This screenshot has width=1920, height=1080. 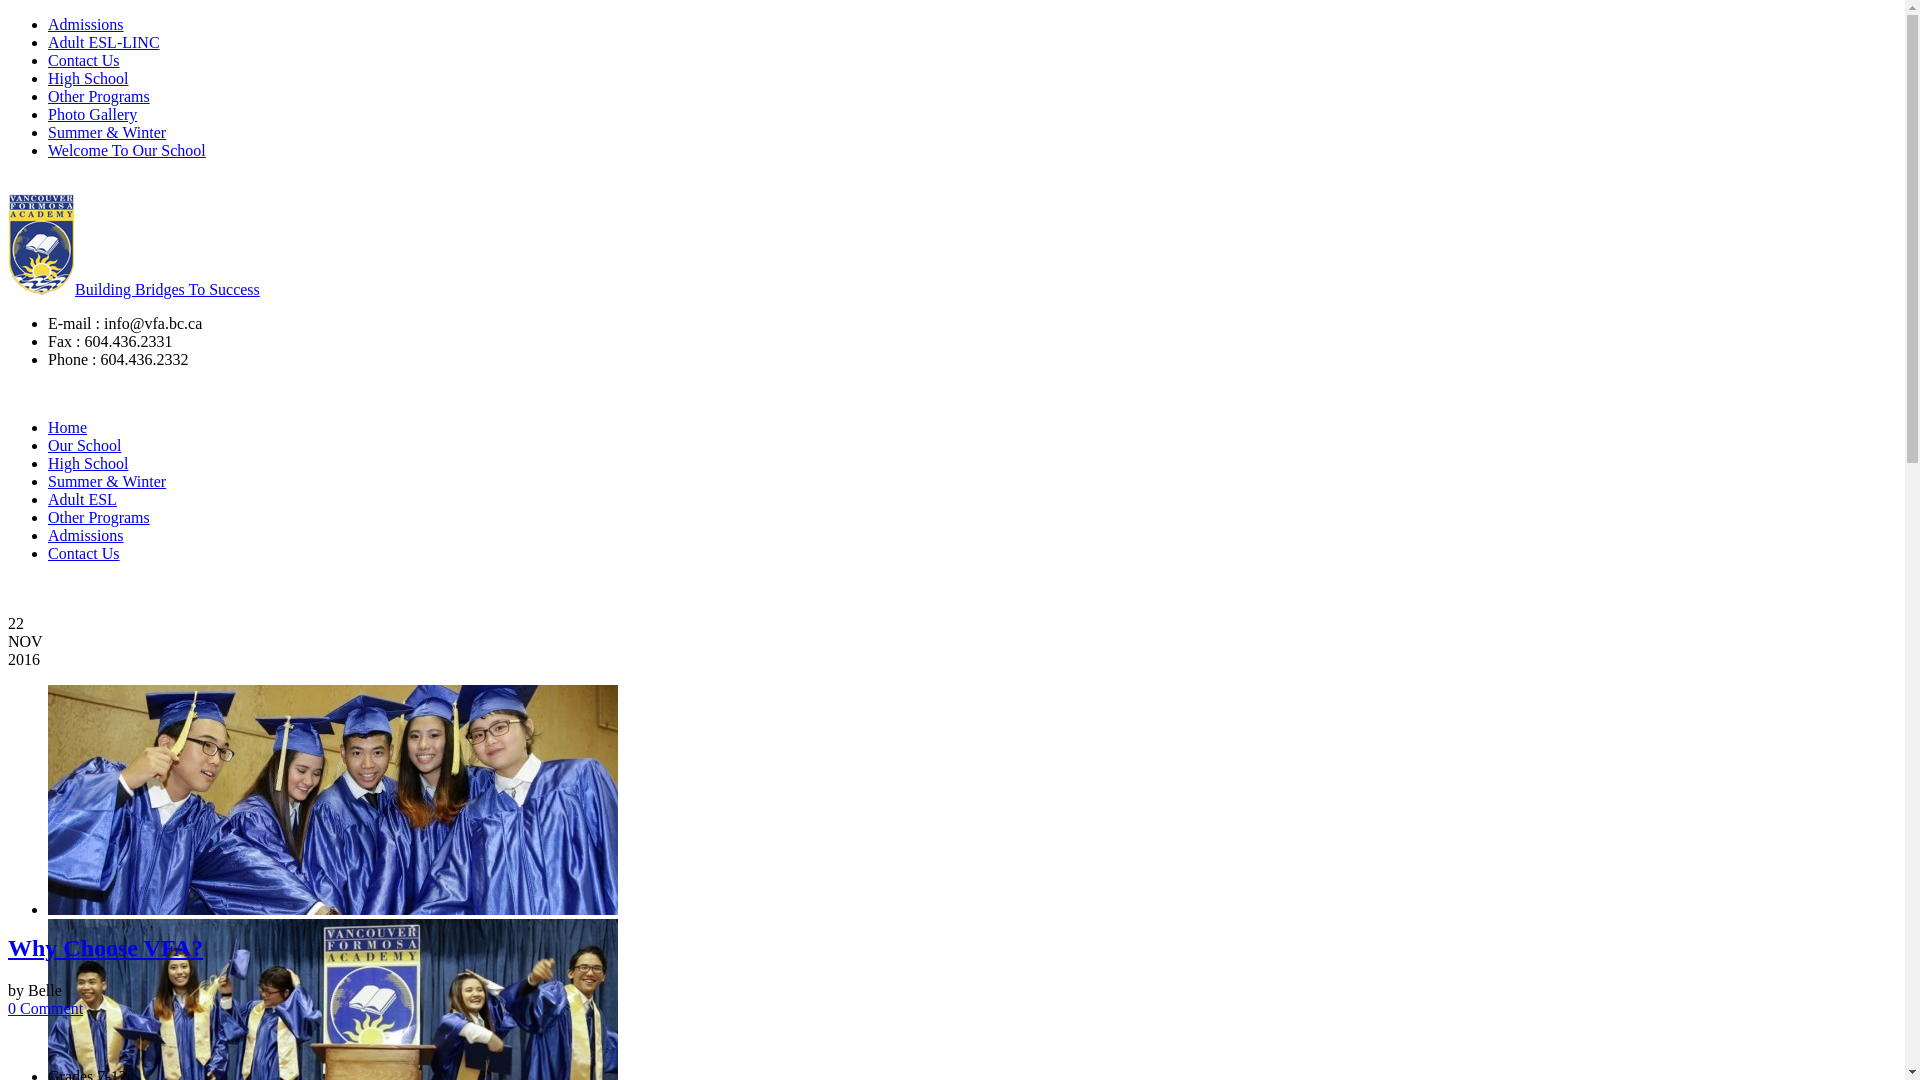 I want to click on Summer & Winter, so click(x=107, y=132).